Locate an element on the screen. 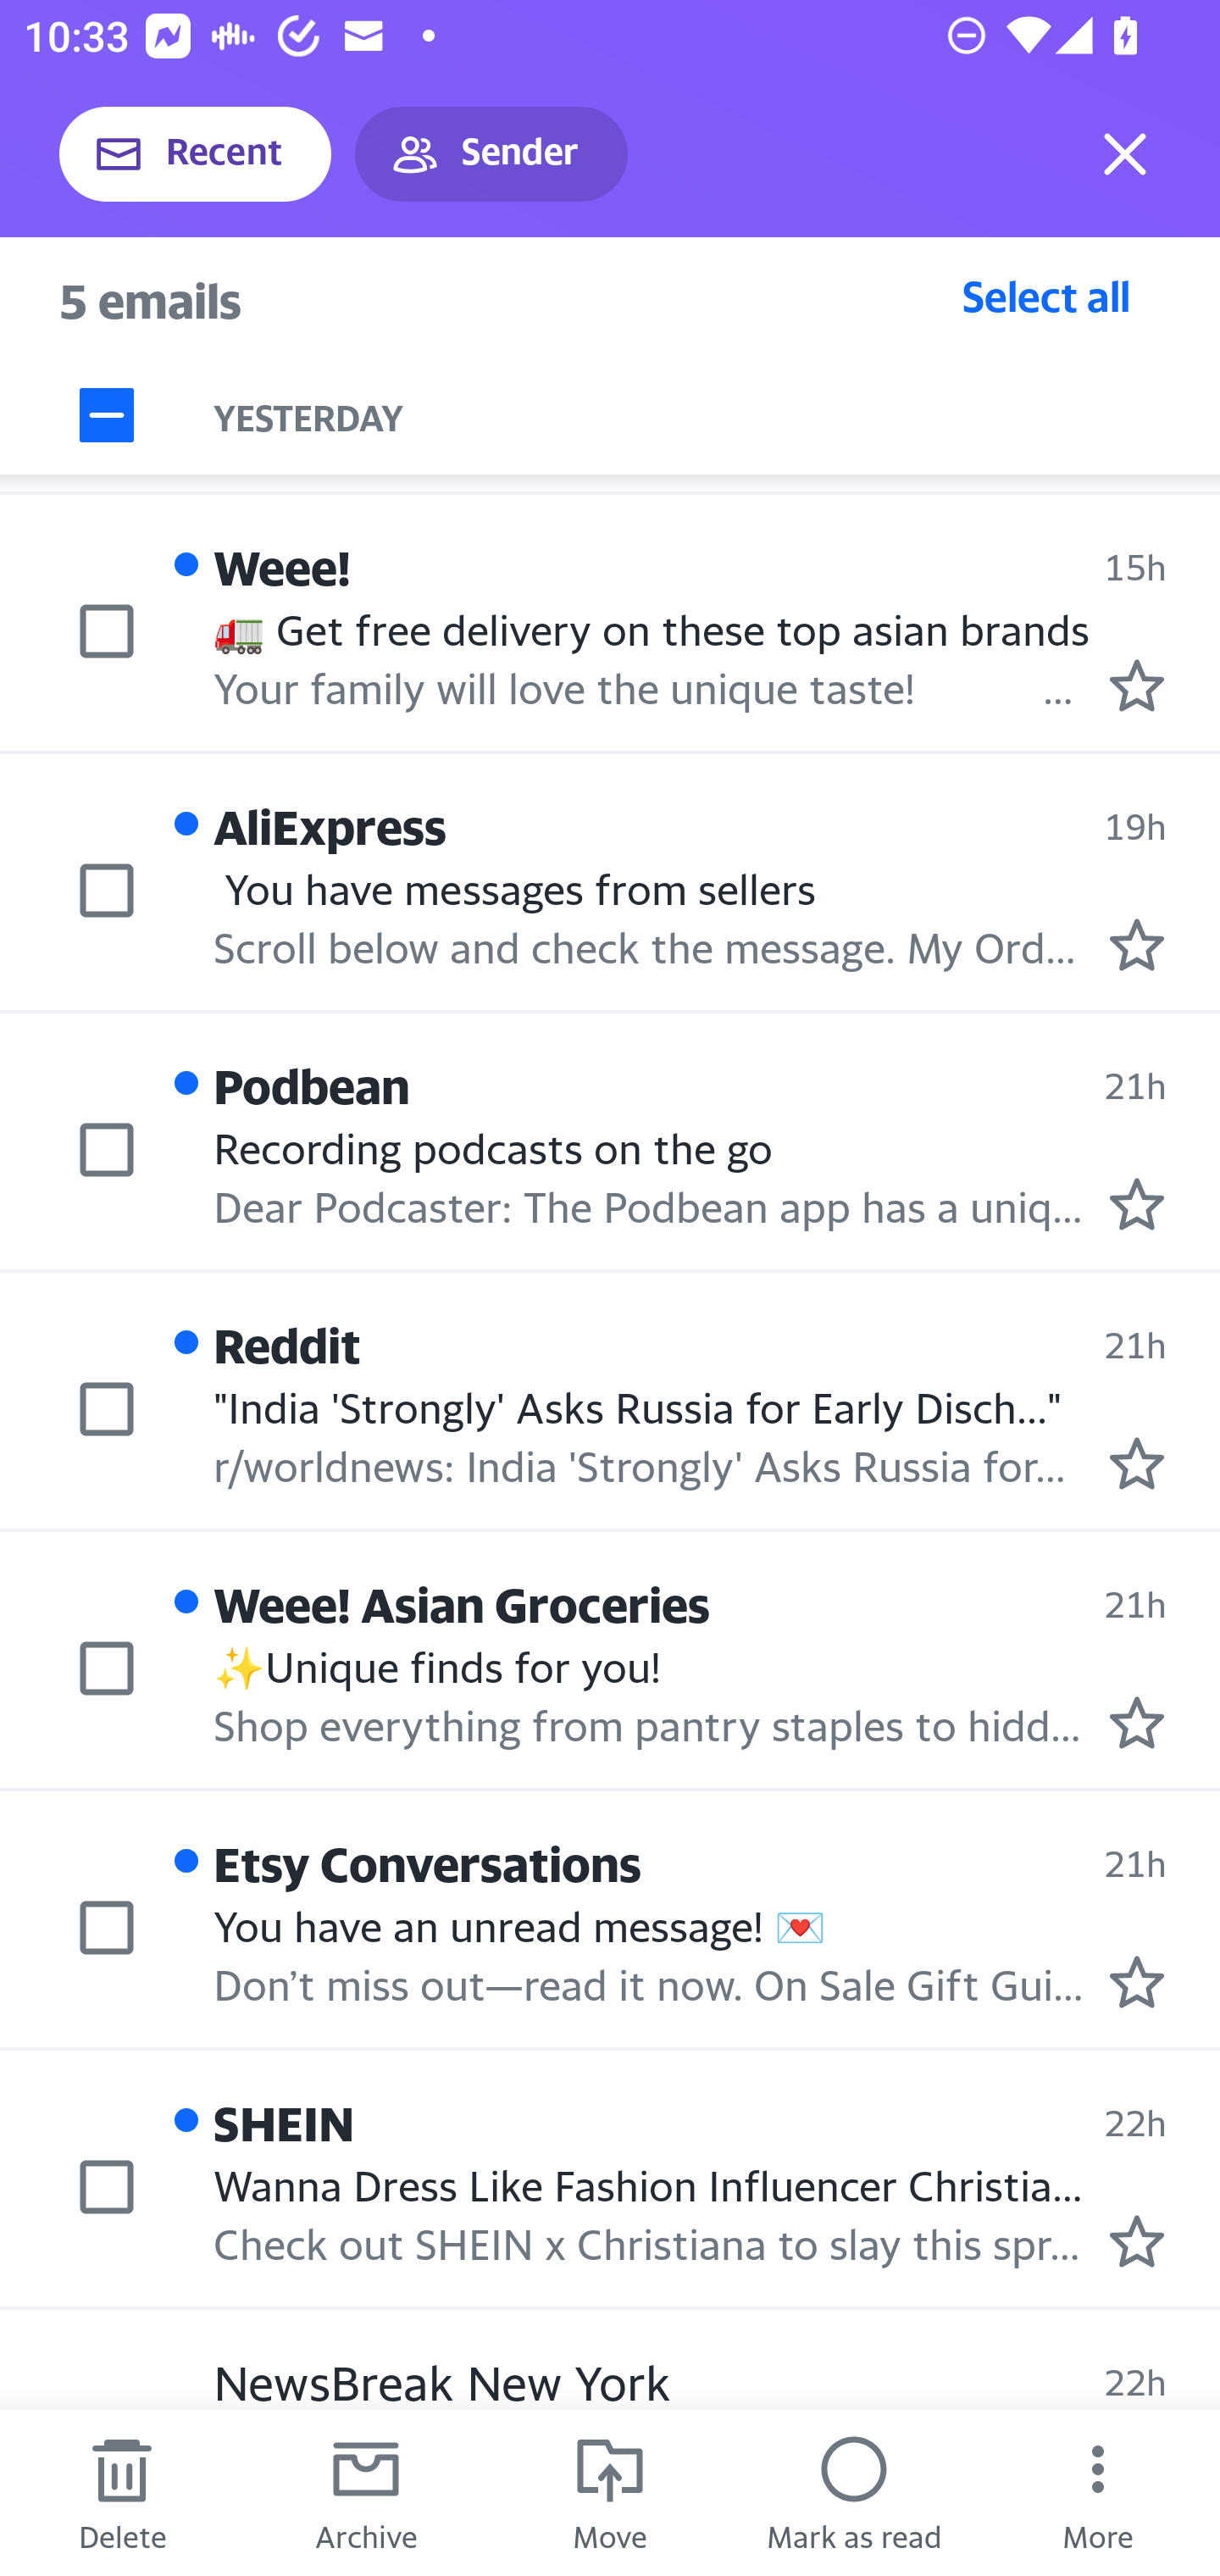 The height and width of the screenshot is (2576, 1220). Archive is located at coordinates (366, 2493).